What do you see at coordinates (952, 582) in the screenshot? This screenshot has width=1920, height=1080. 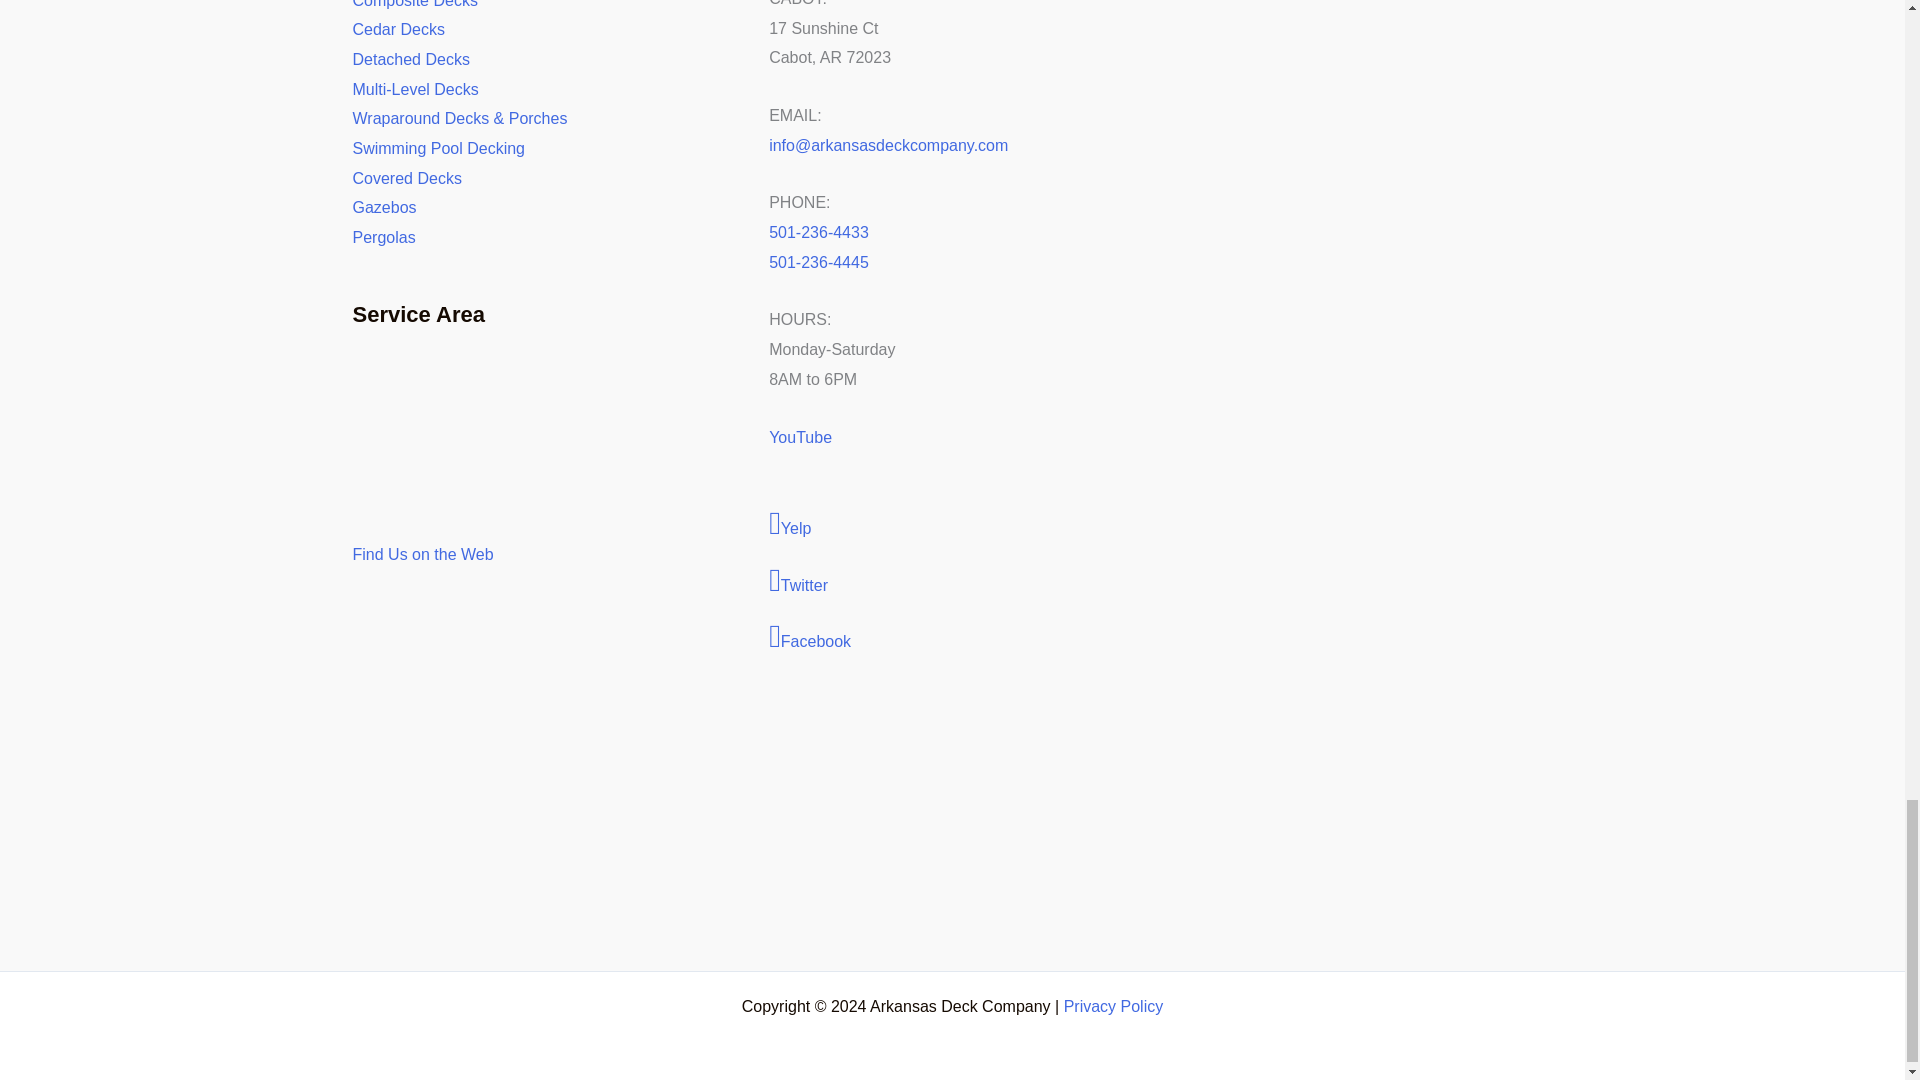 I see `Visit Arkansas Deck Company on Twitter` at bounding box center [952, 582].